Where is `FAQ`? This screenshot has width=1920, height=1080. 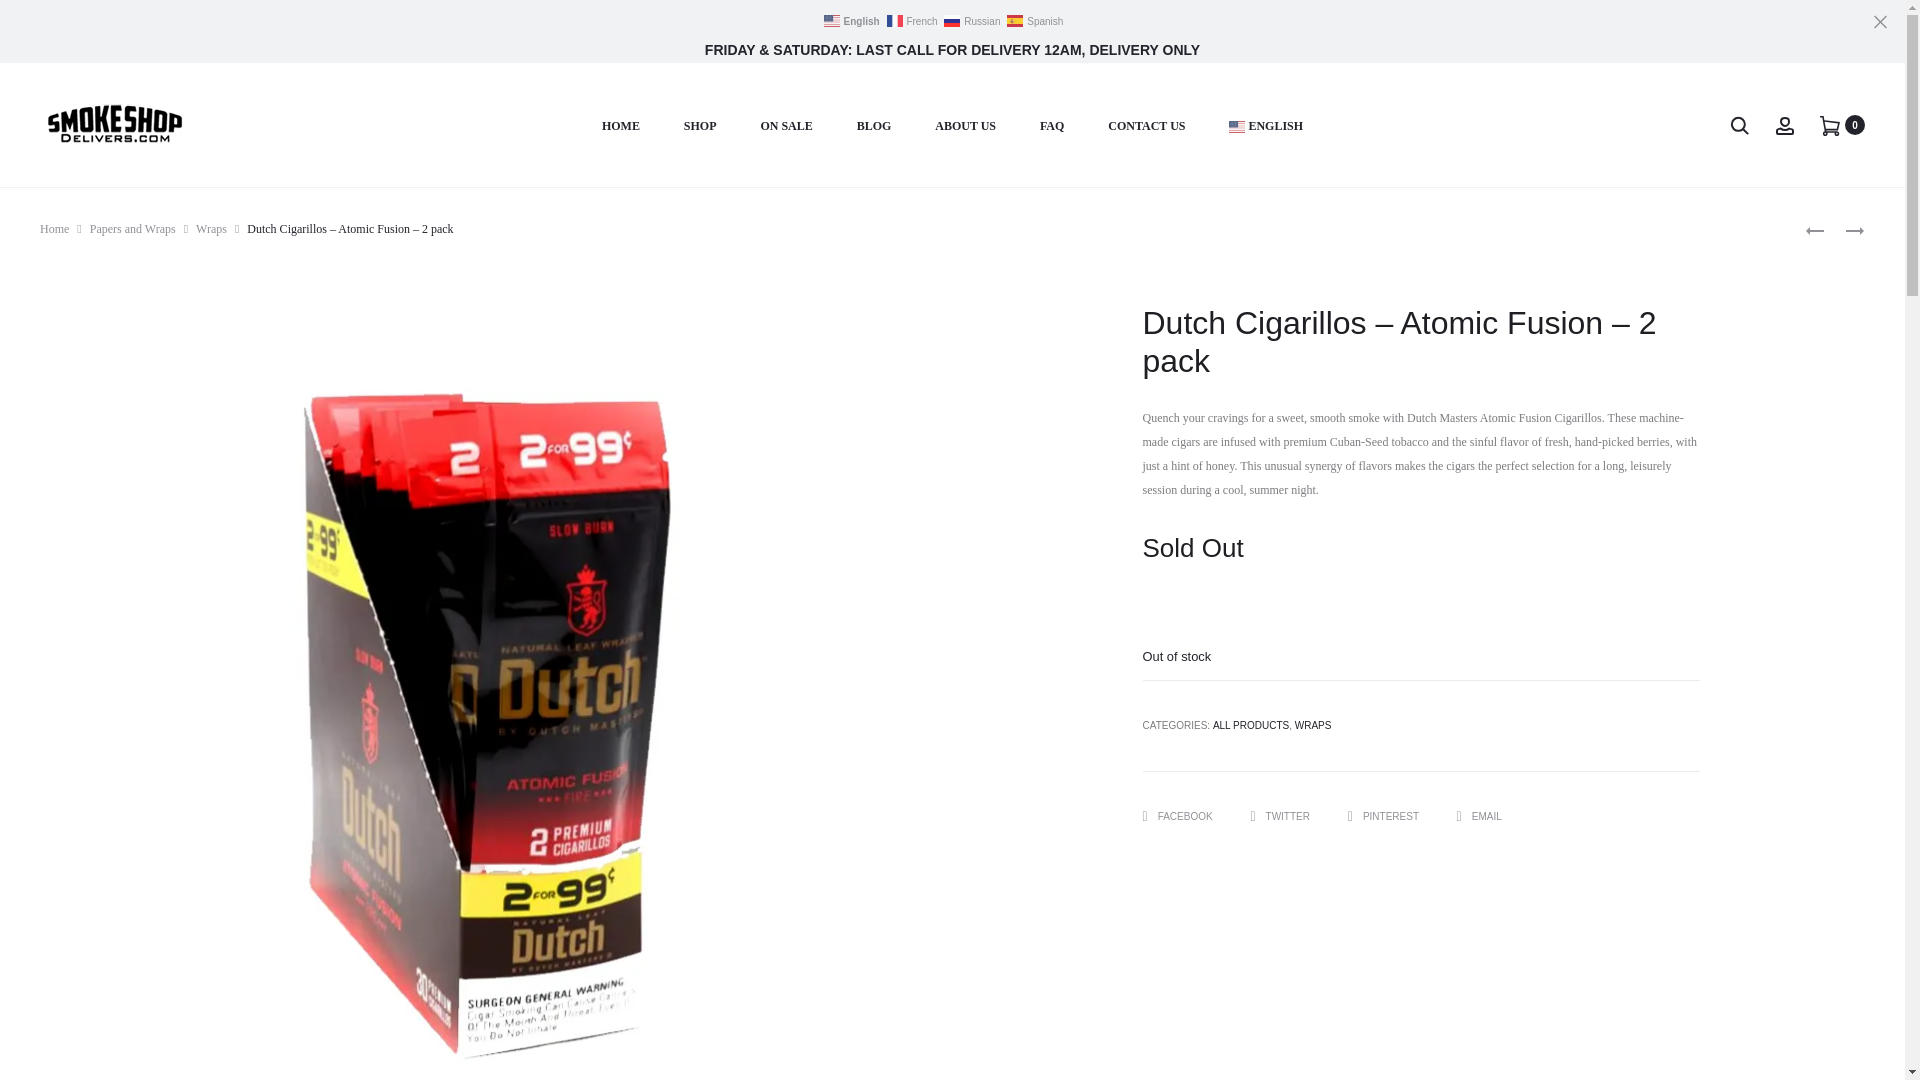 FAQ is located at coordinates (1052, 127).